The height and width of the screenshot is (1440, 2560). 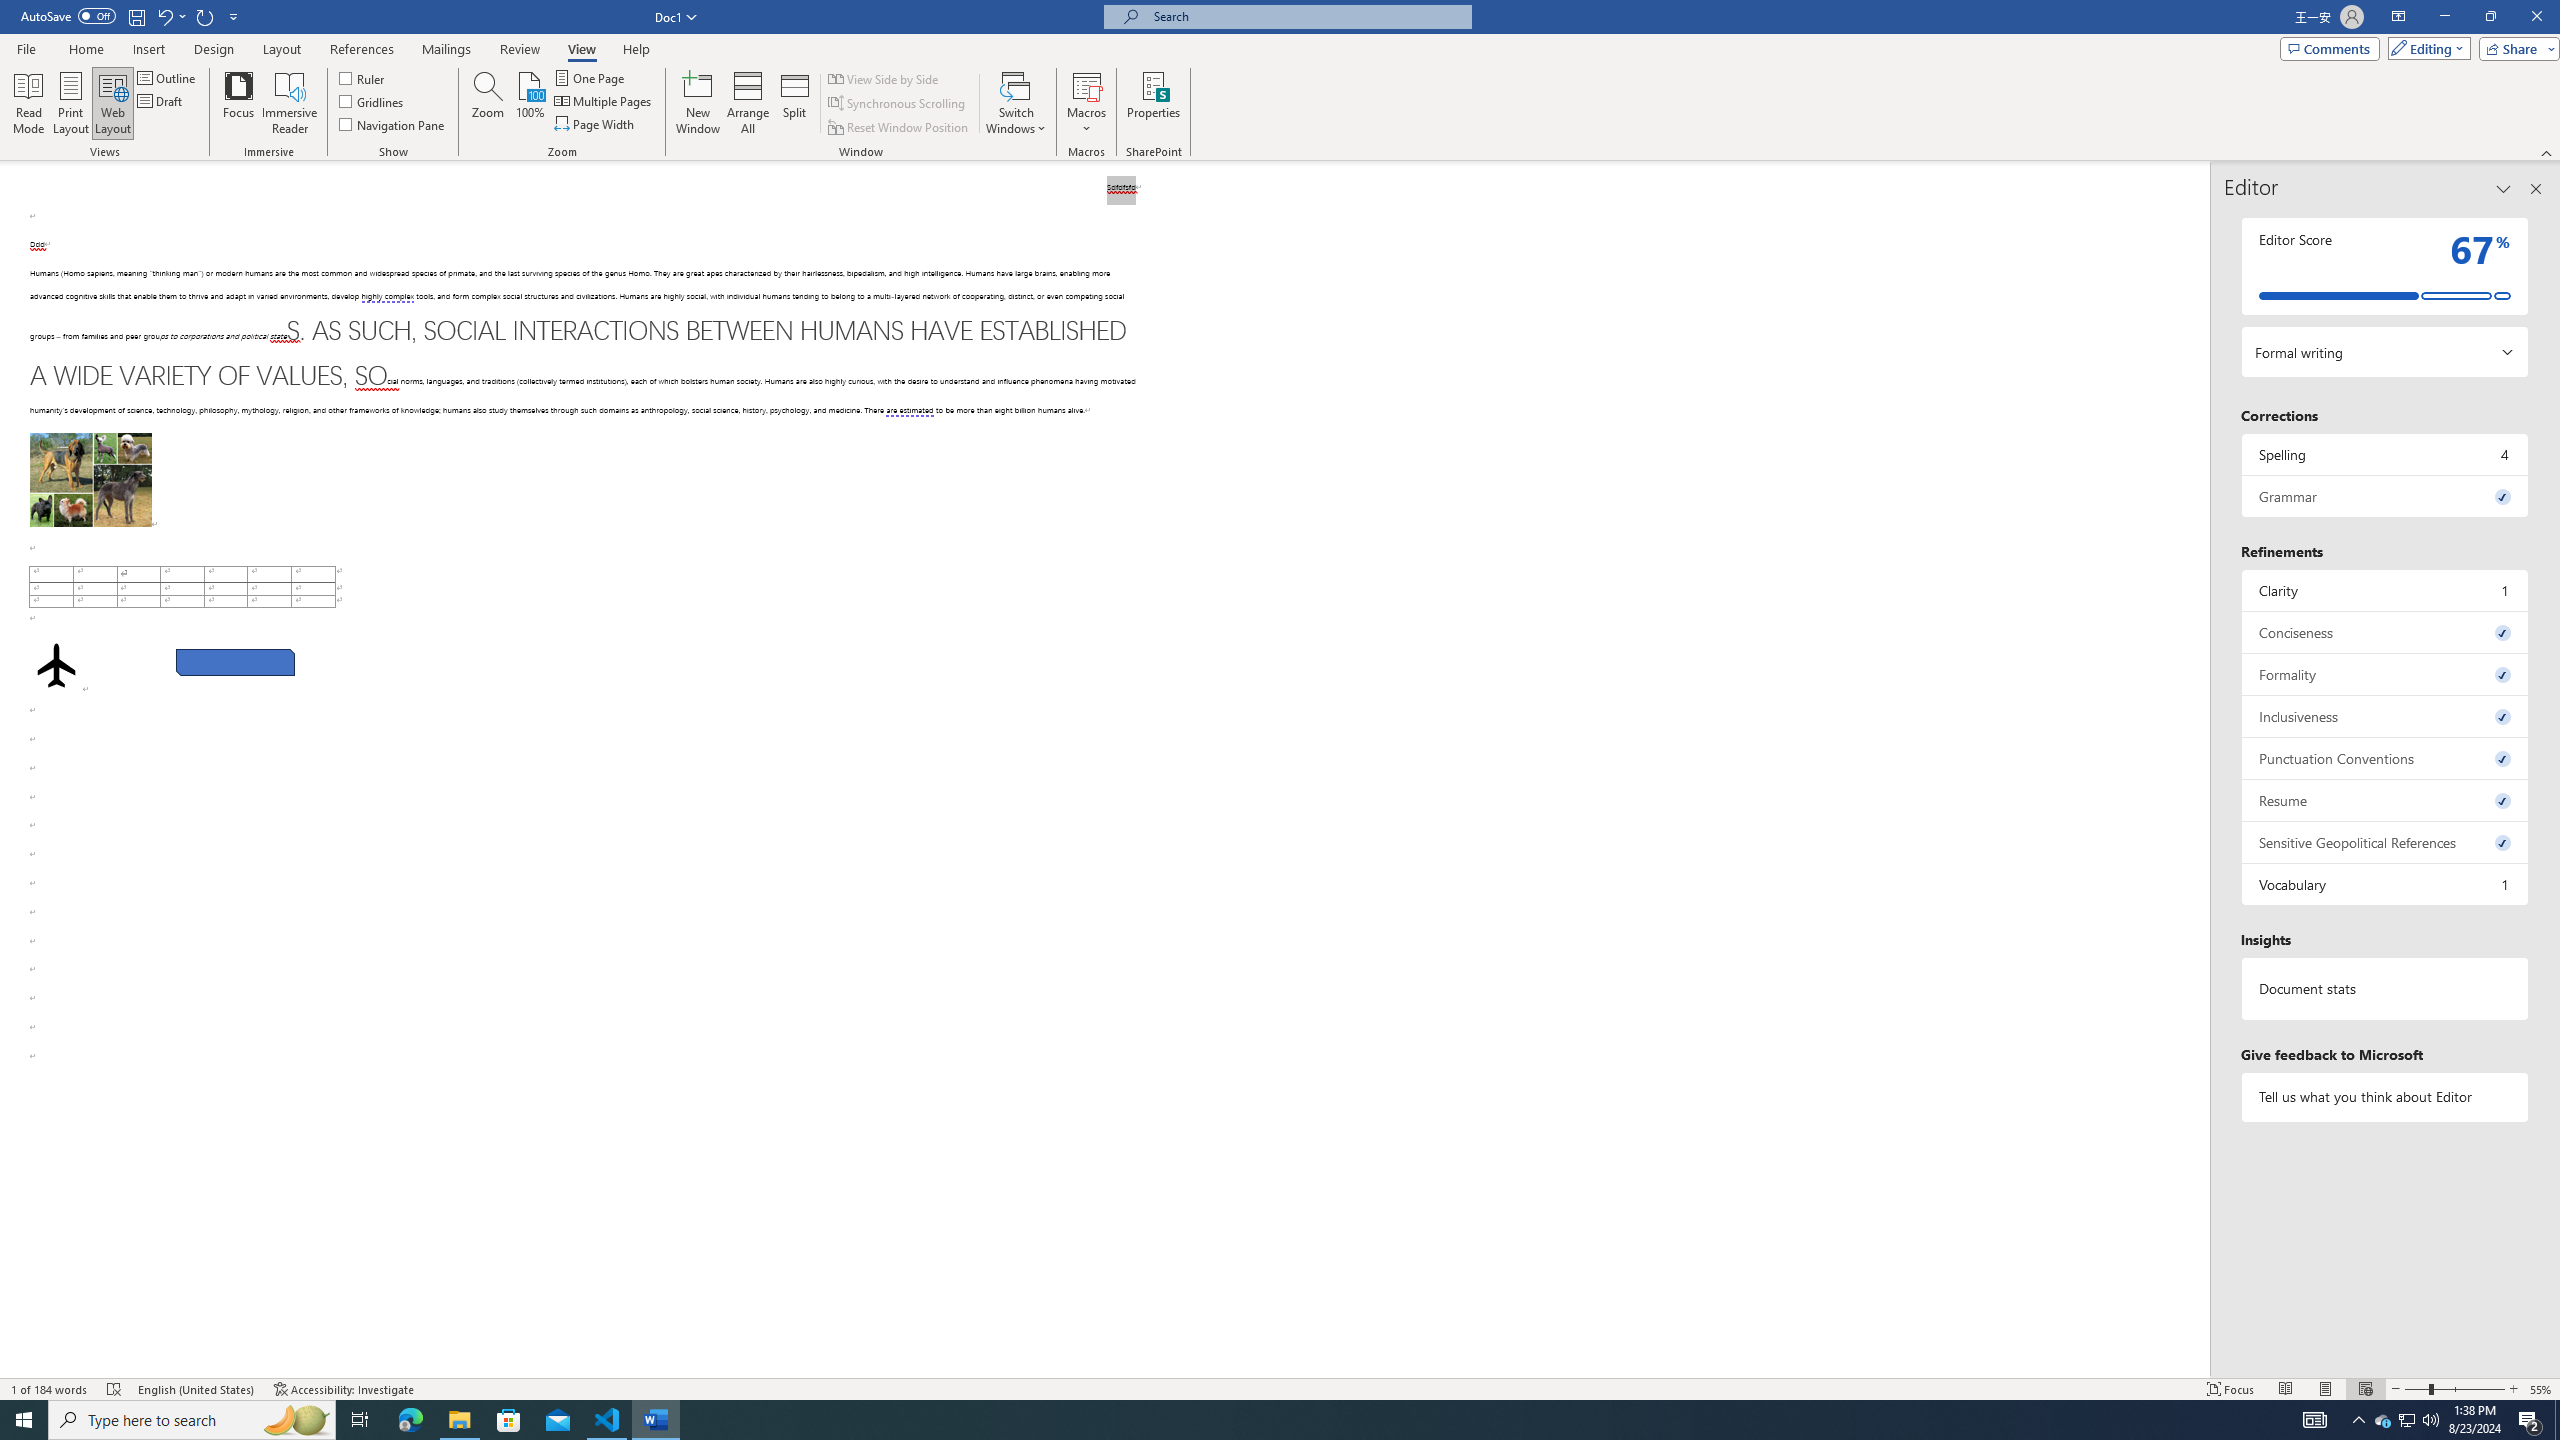 What do you see at coordinates (114, 1389) in the screenshot?
I see `Spelling and Grammar Check Errors` at bounding box center [114, 1389].